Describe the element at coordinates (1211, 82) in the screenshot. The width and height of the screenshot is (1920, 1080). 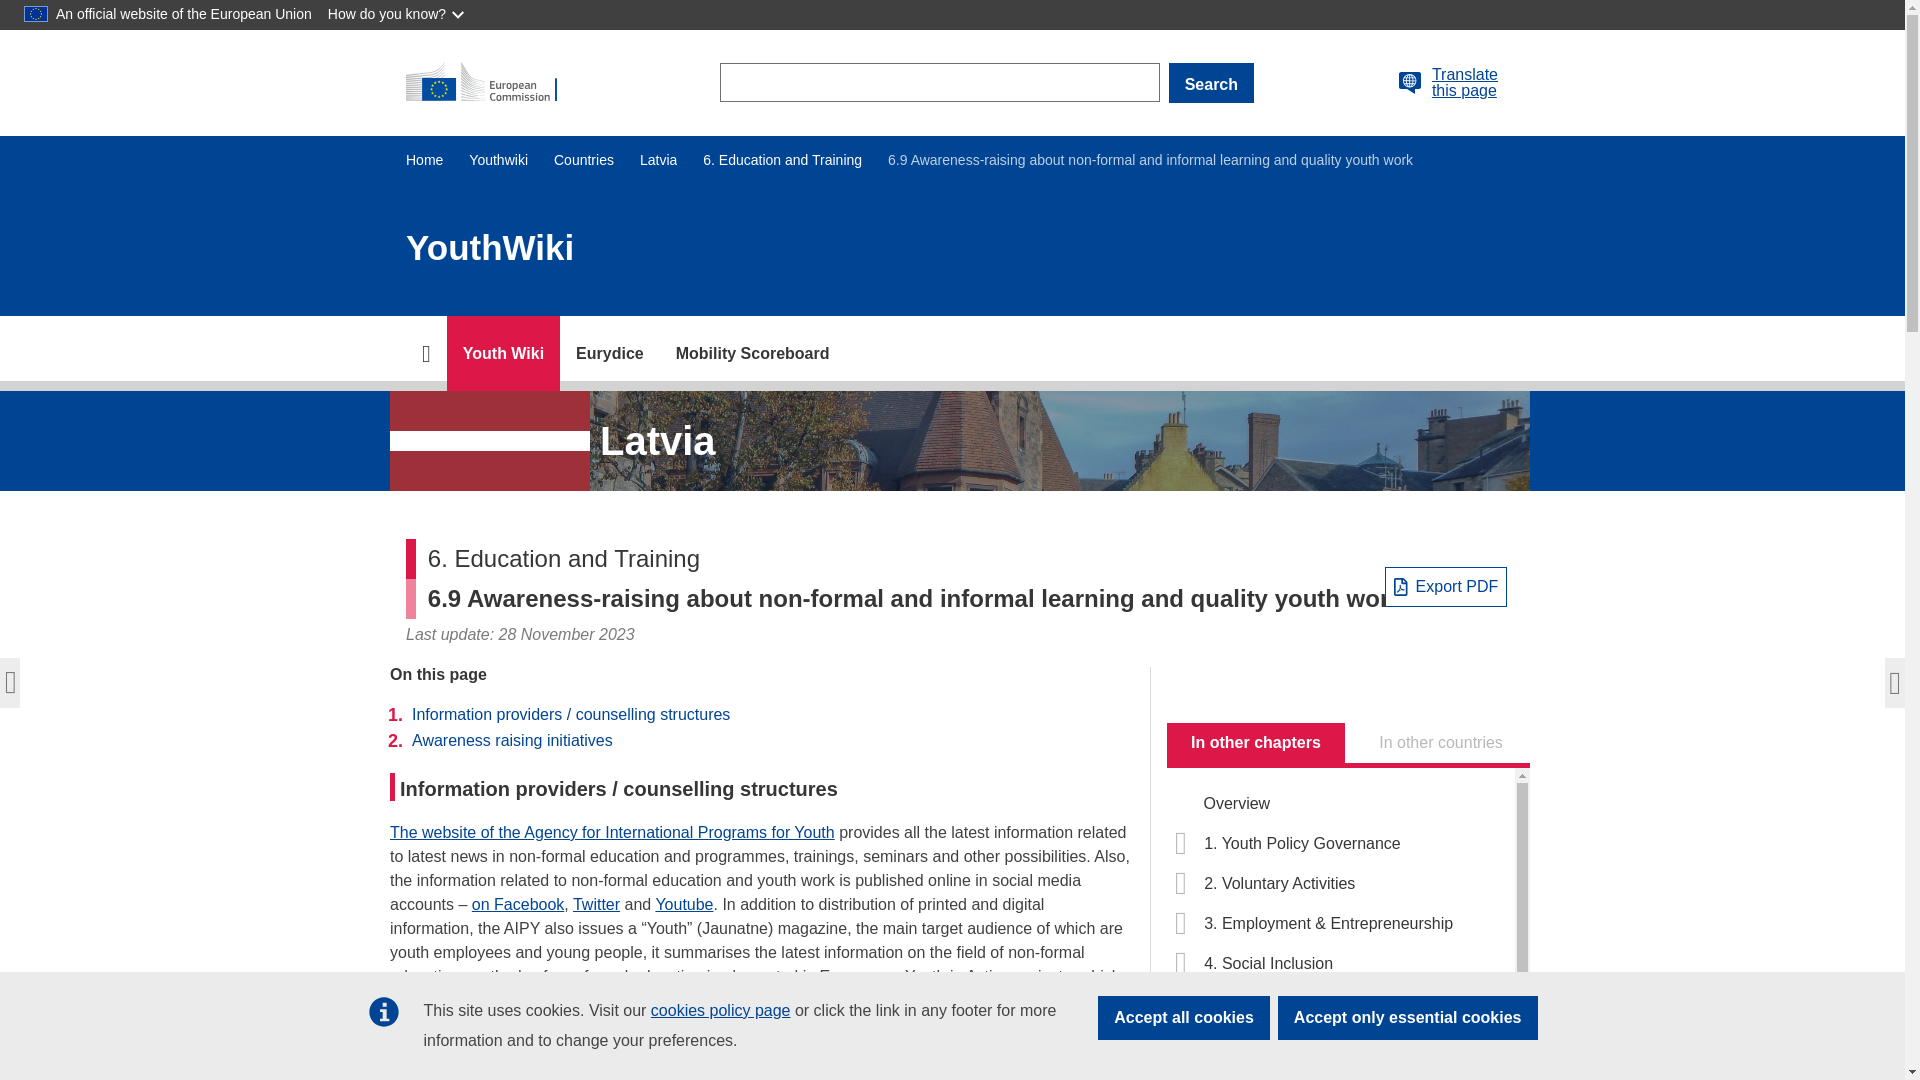
I see `Search` at that location.